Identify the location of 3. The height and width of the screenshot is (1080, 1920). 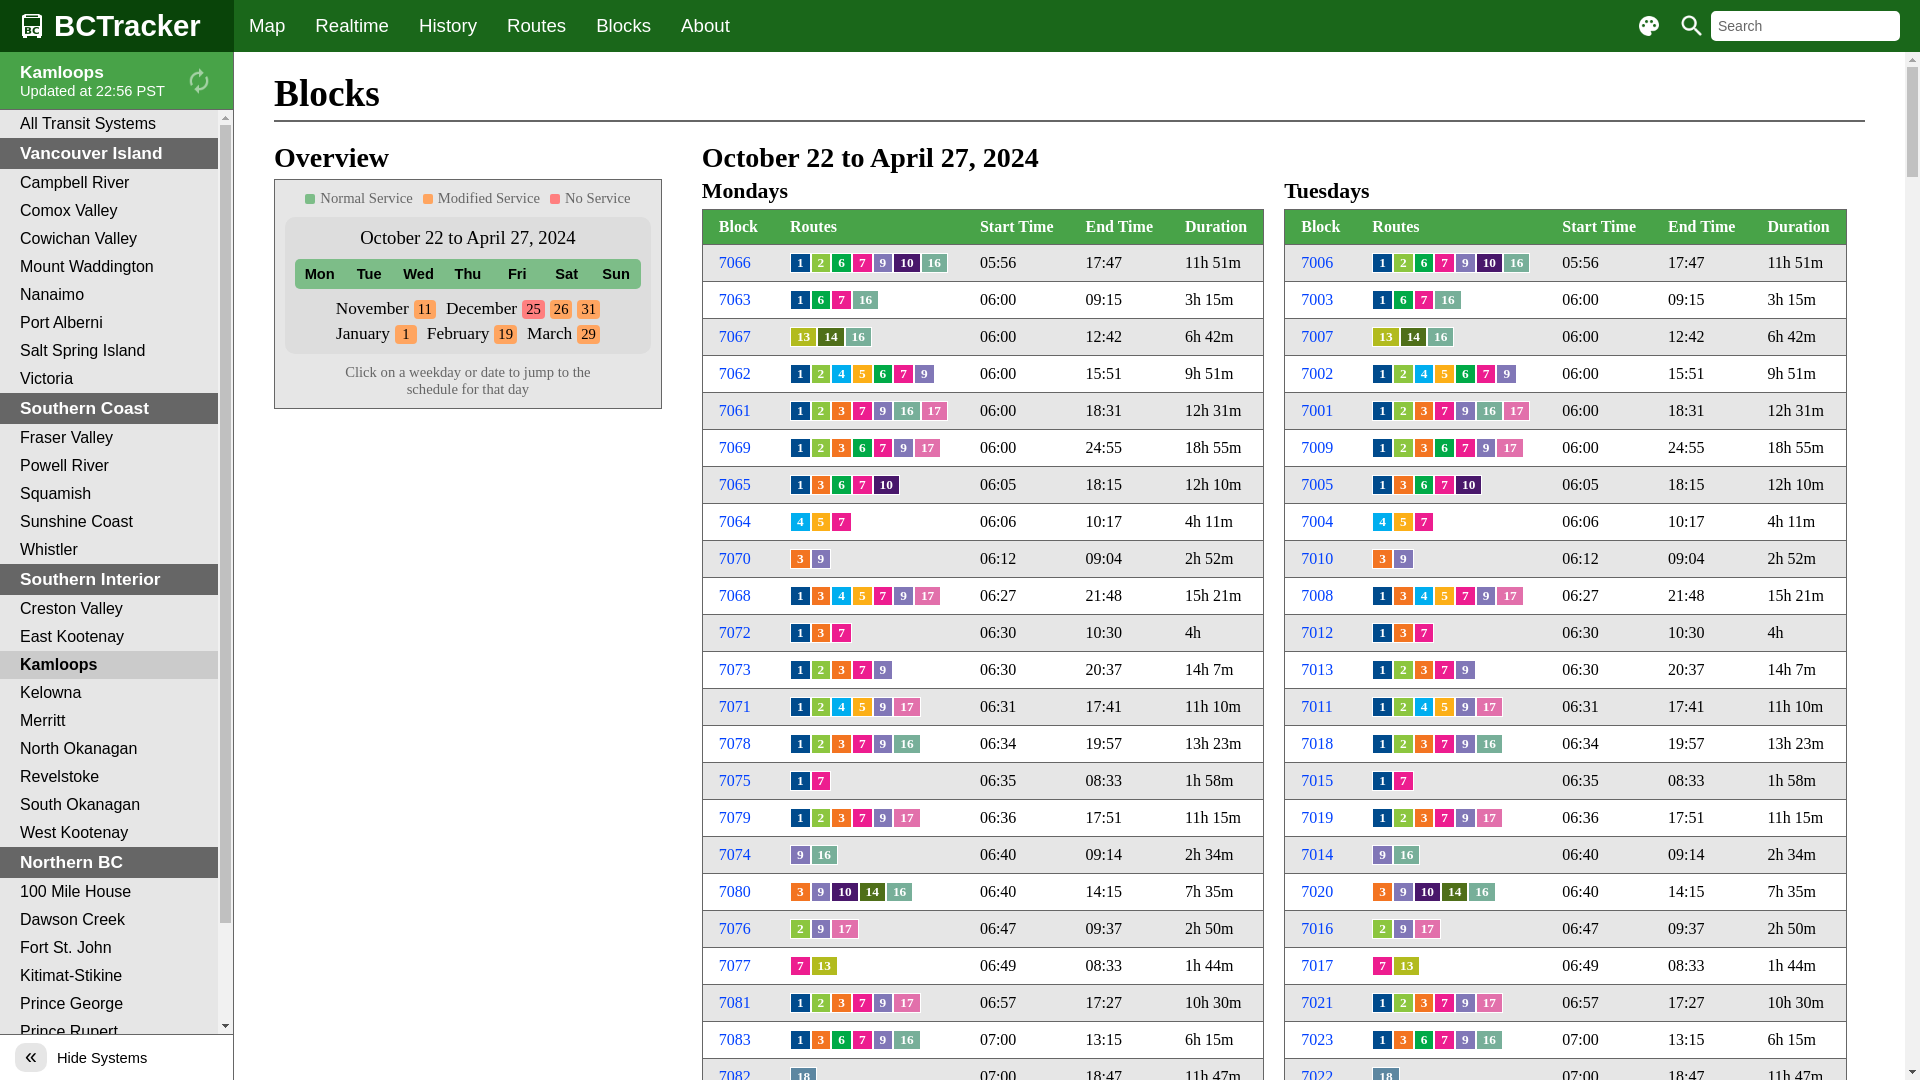
(842, 744).